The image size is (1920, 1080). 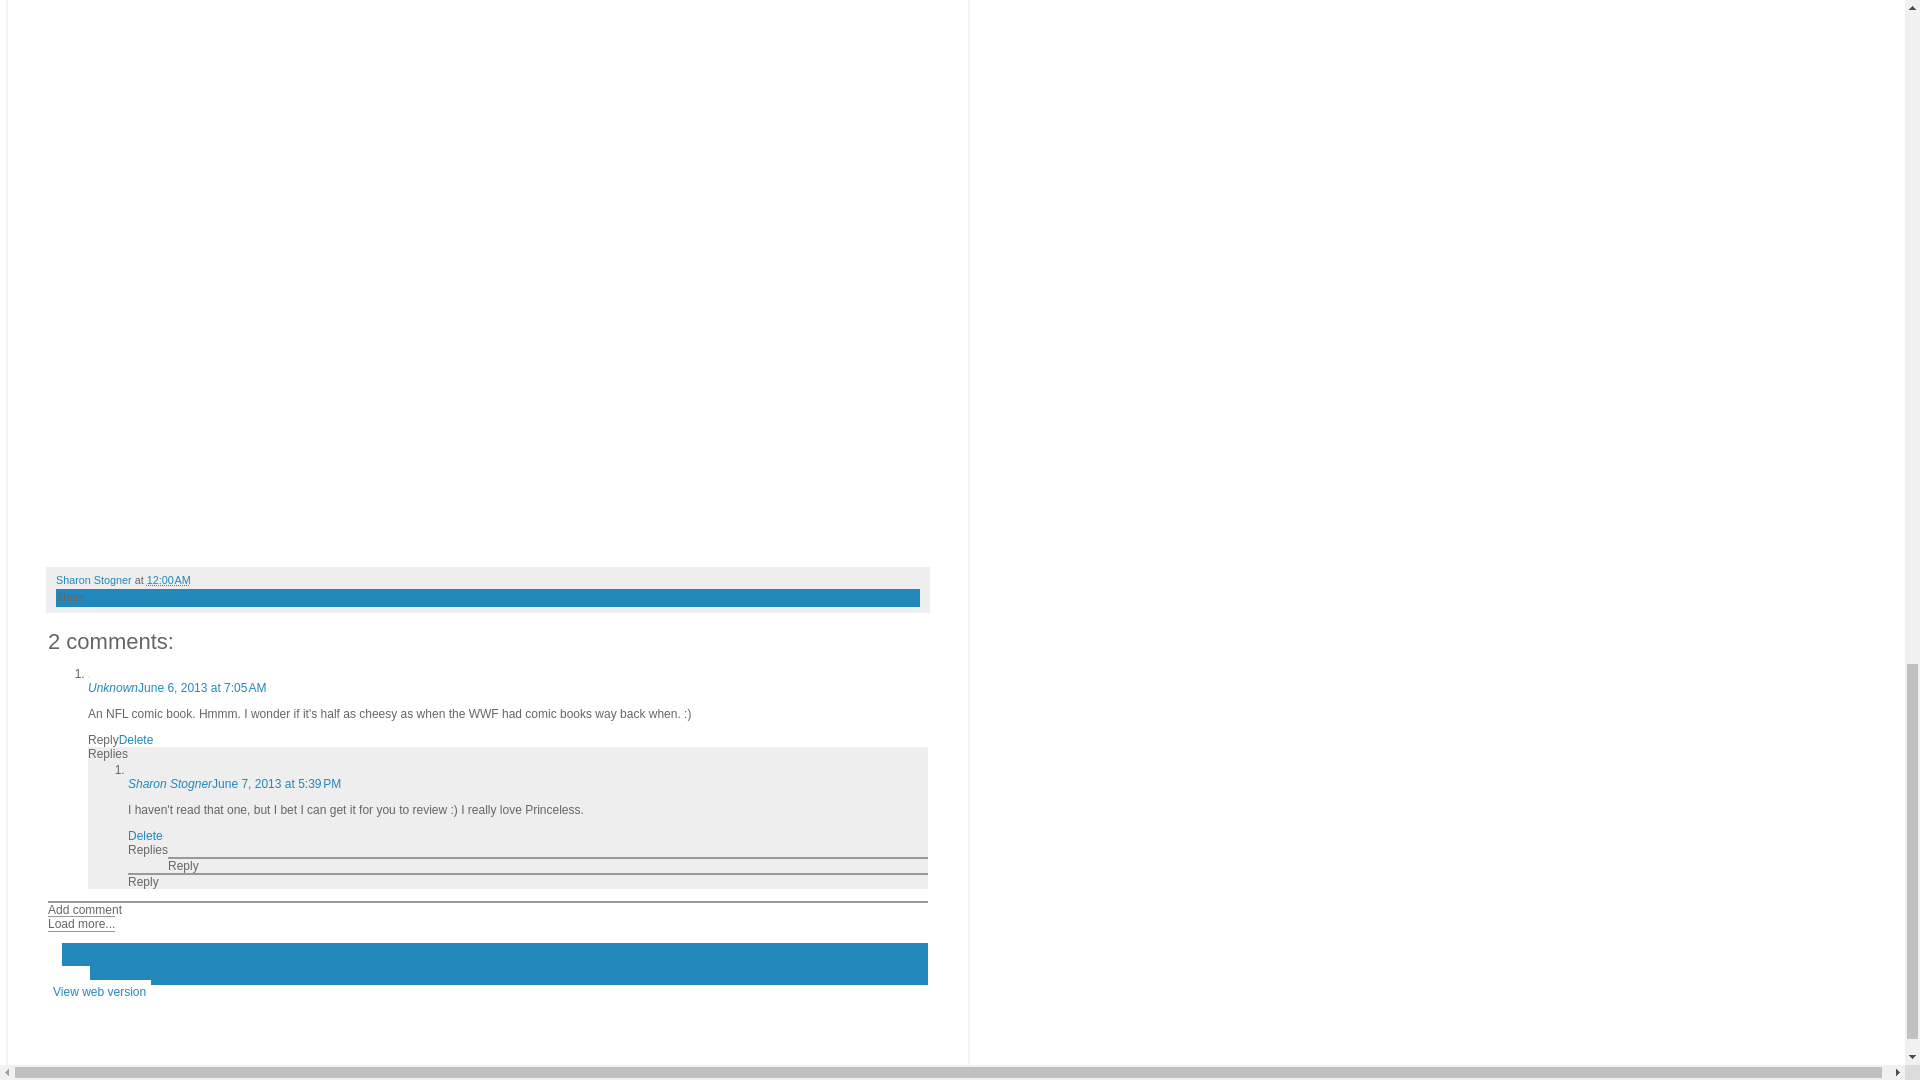 I want to click on permanent link, so click(x=168, y=580).